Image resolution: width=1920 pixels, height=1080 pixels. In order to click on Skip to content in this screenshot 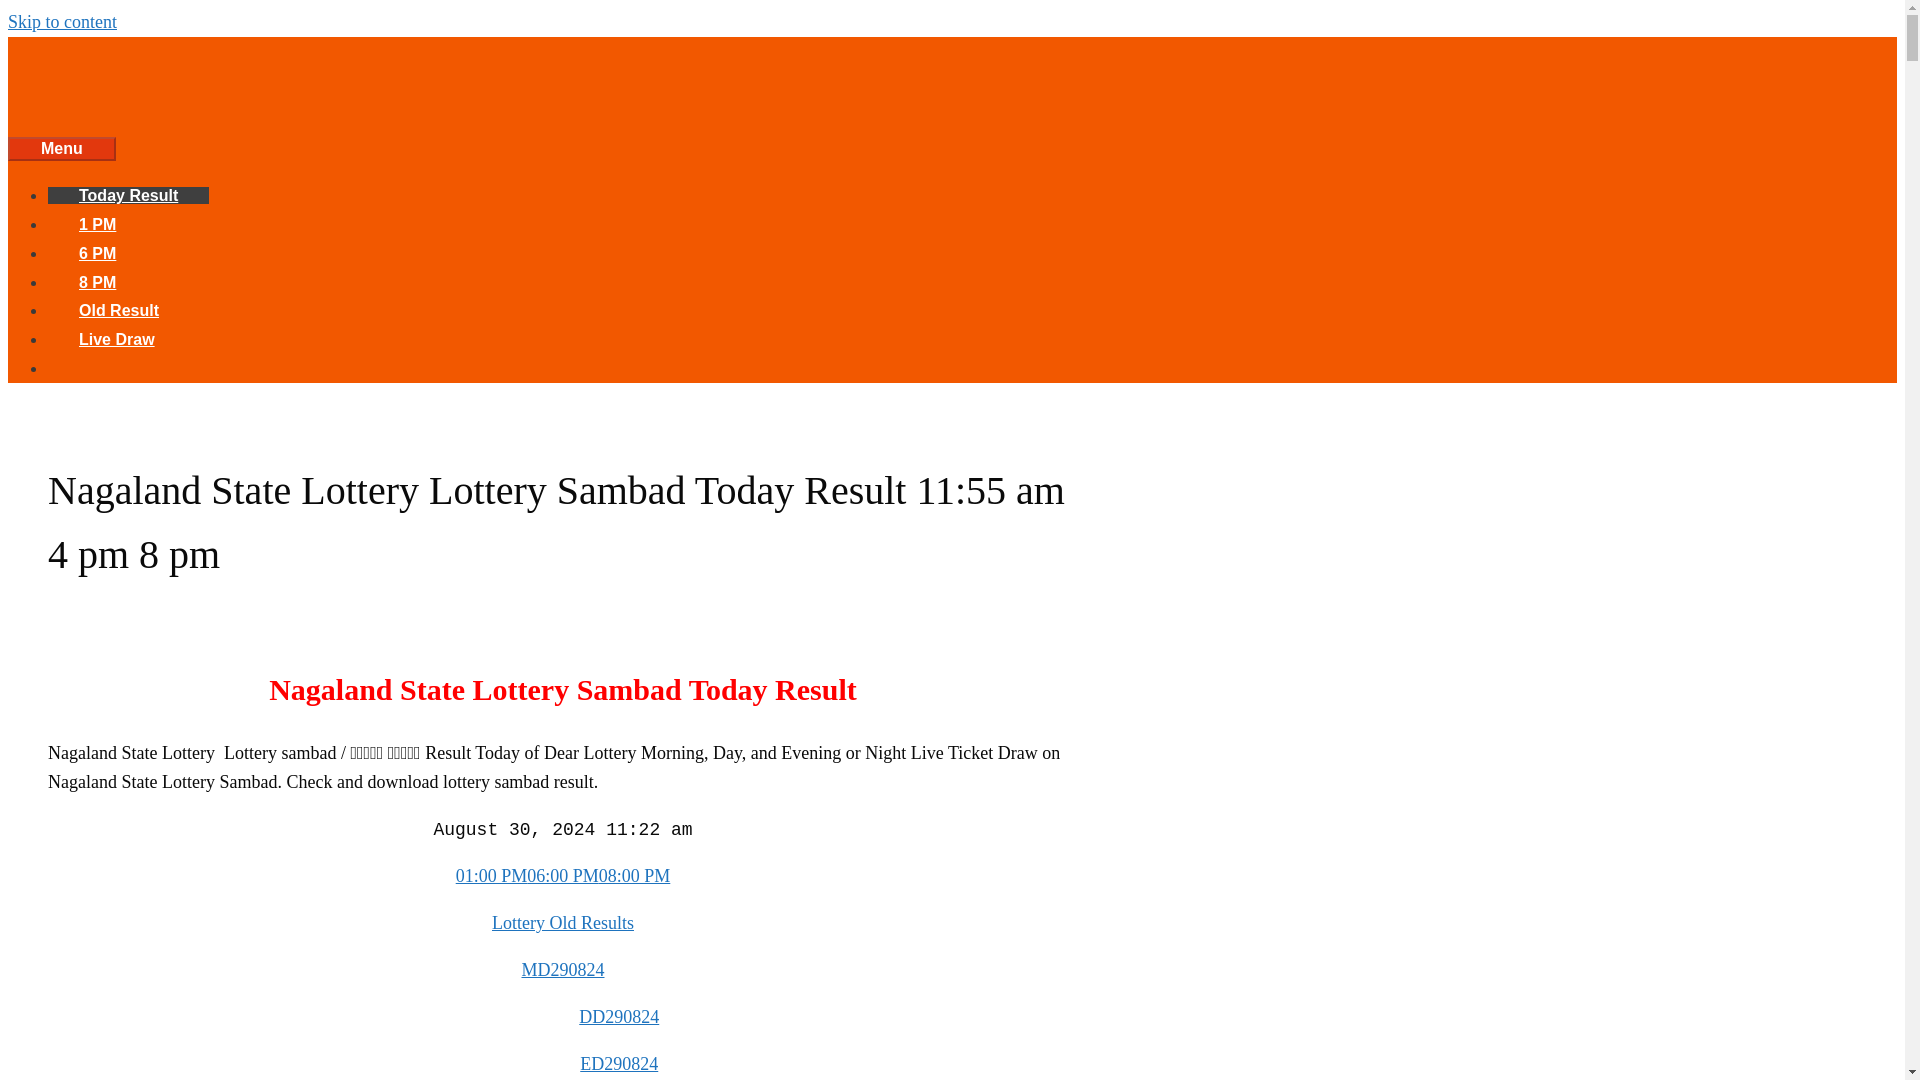, I will do `click(62, 22)`.